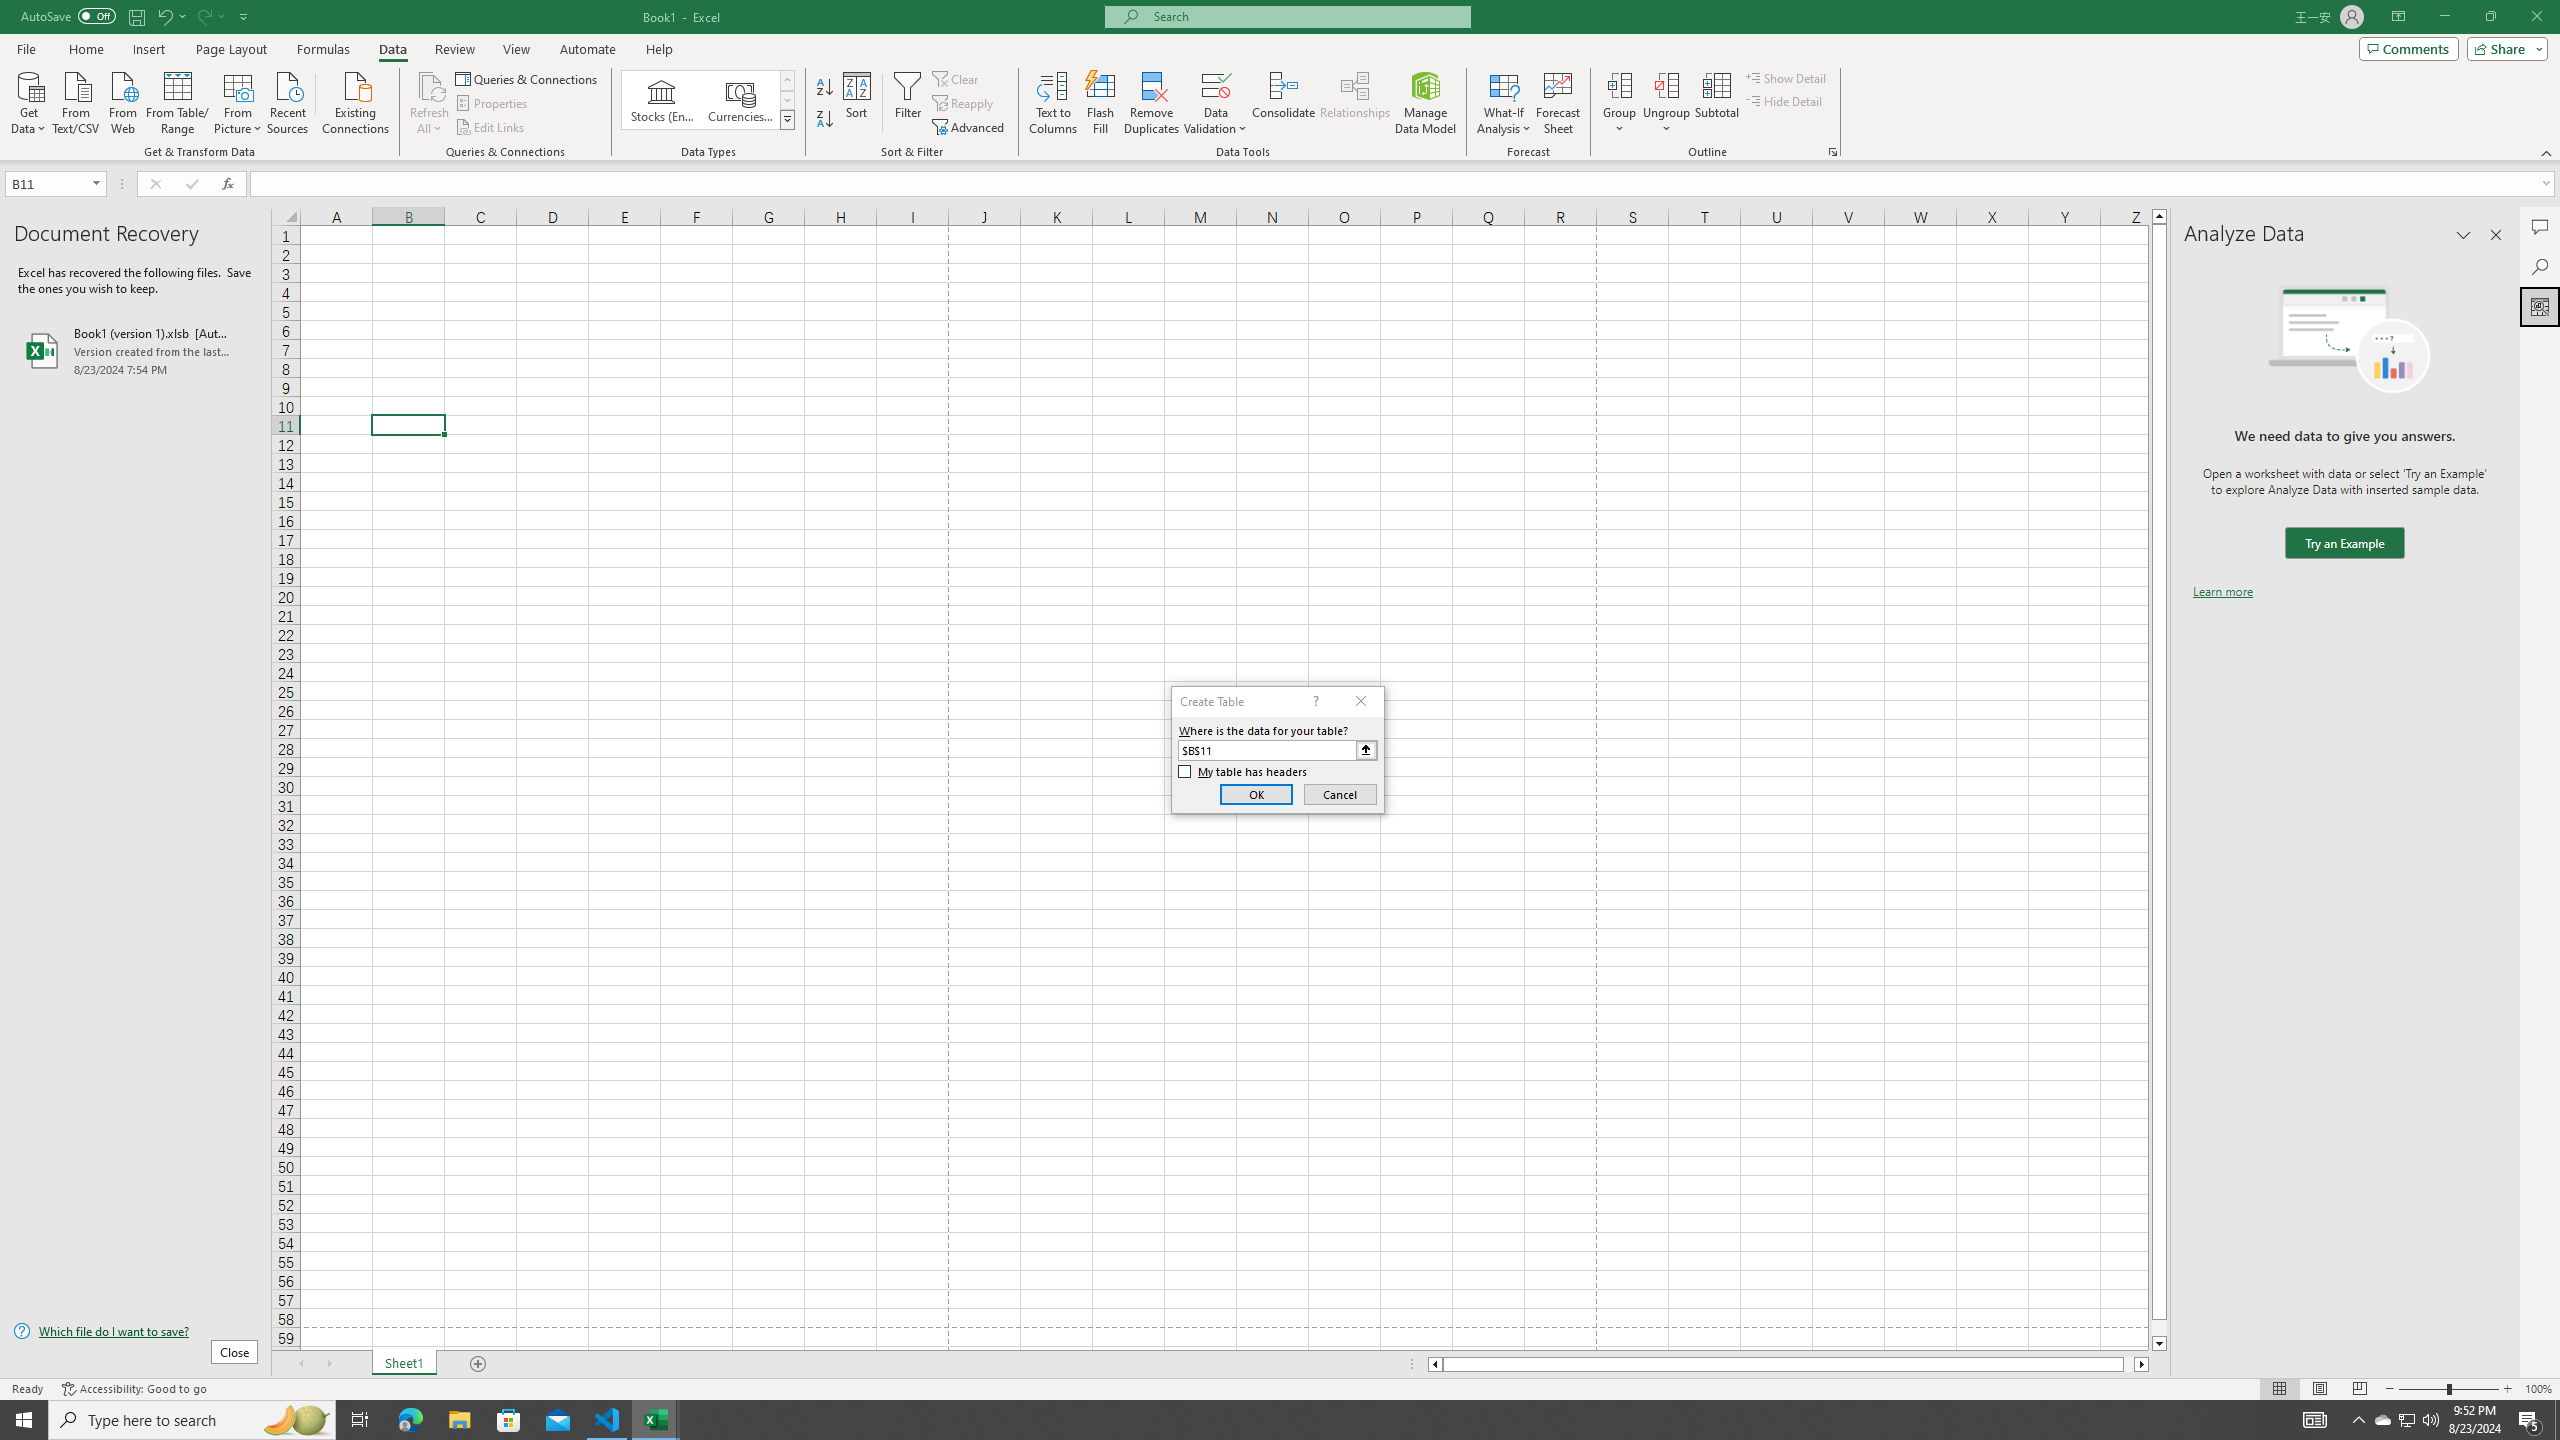  What do you see at coordinates (1355, 103) in the screenshot?
I see `Relationships` at bounding box center [1355, 103].